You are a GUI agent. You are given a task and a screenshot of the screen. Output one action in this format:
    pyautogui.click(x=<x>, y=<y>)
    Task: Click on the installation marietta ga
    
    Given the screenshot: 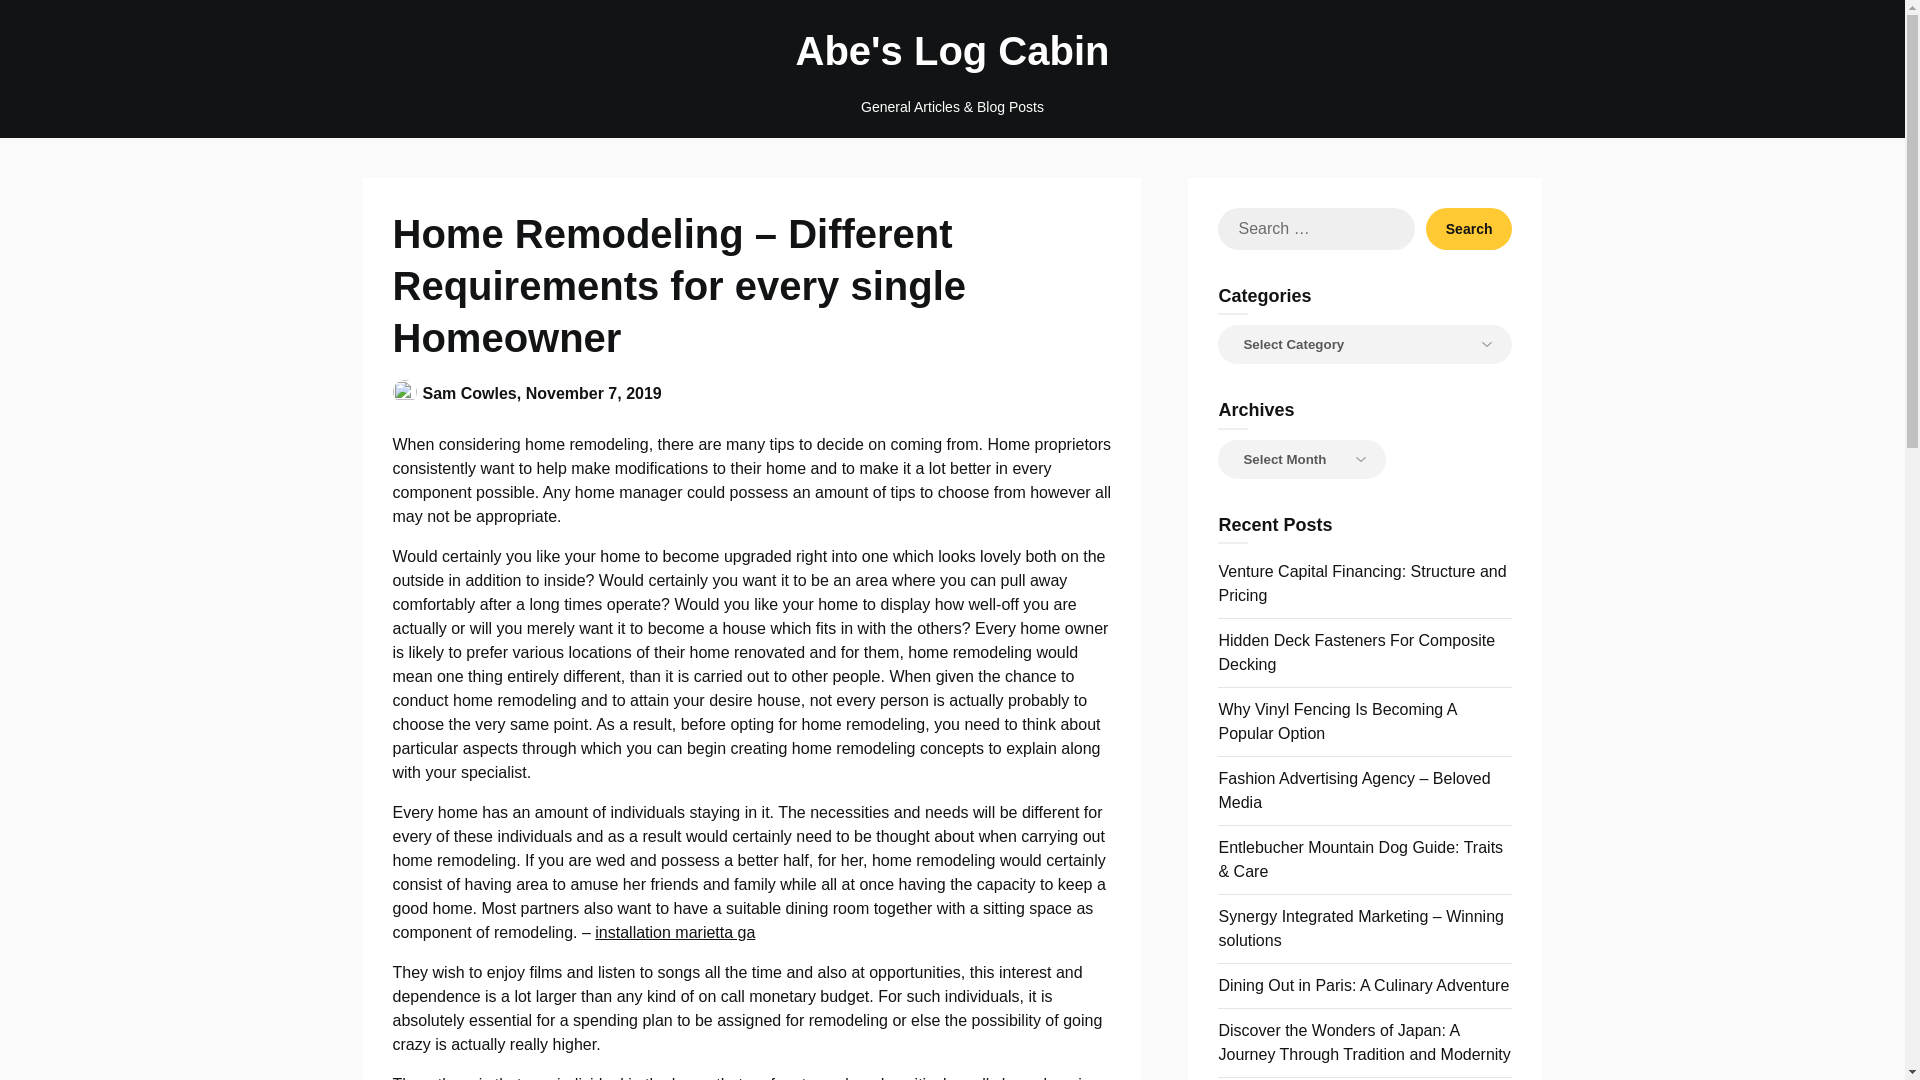 What is the action you would take?
    pyautogui.click(x=674, y=932)
    